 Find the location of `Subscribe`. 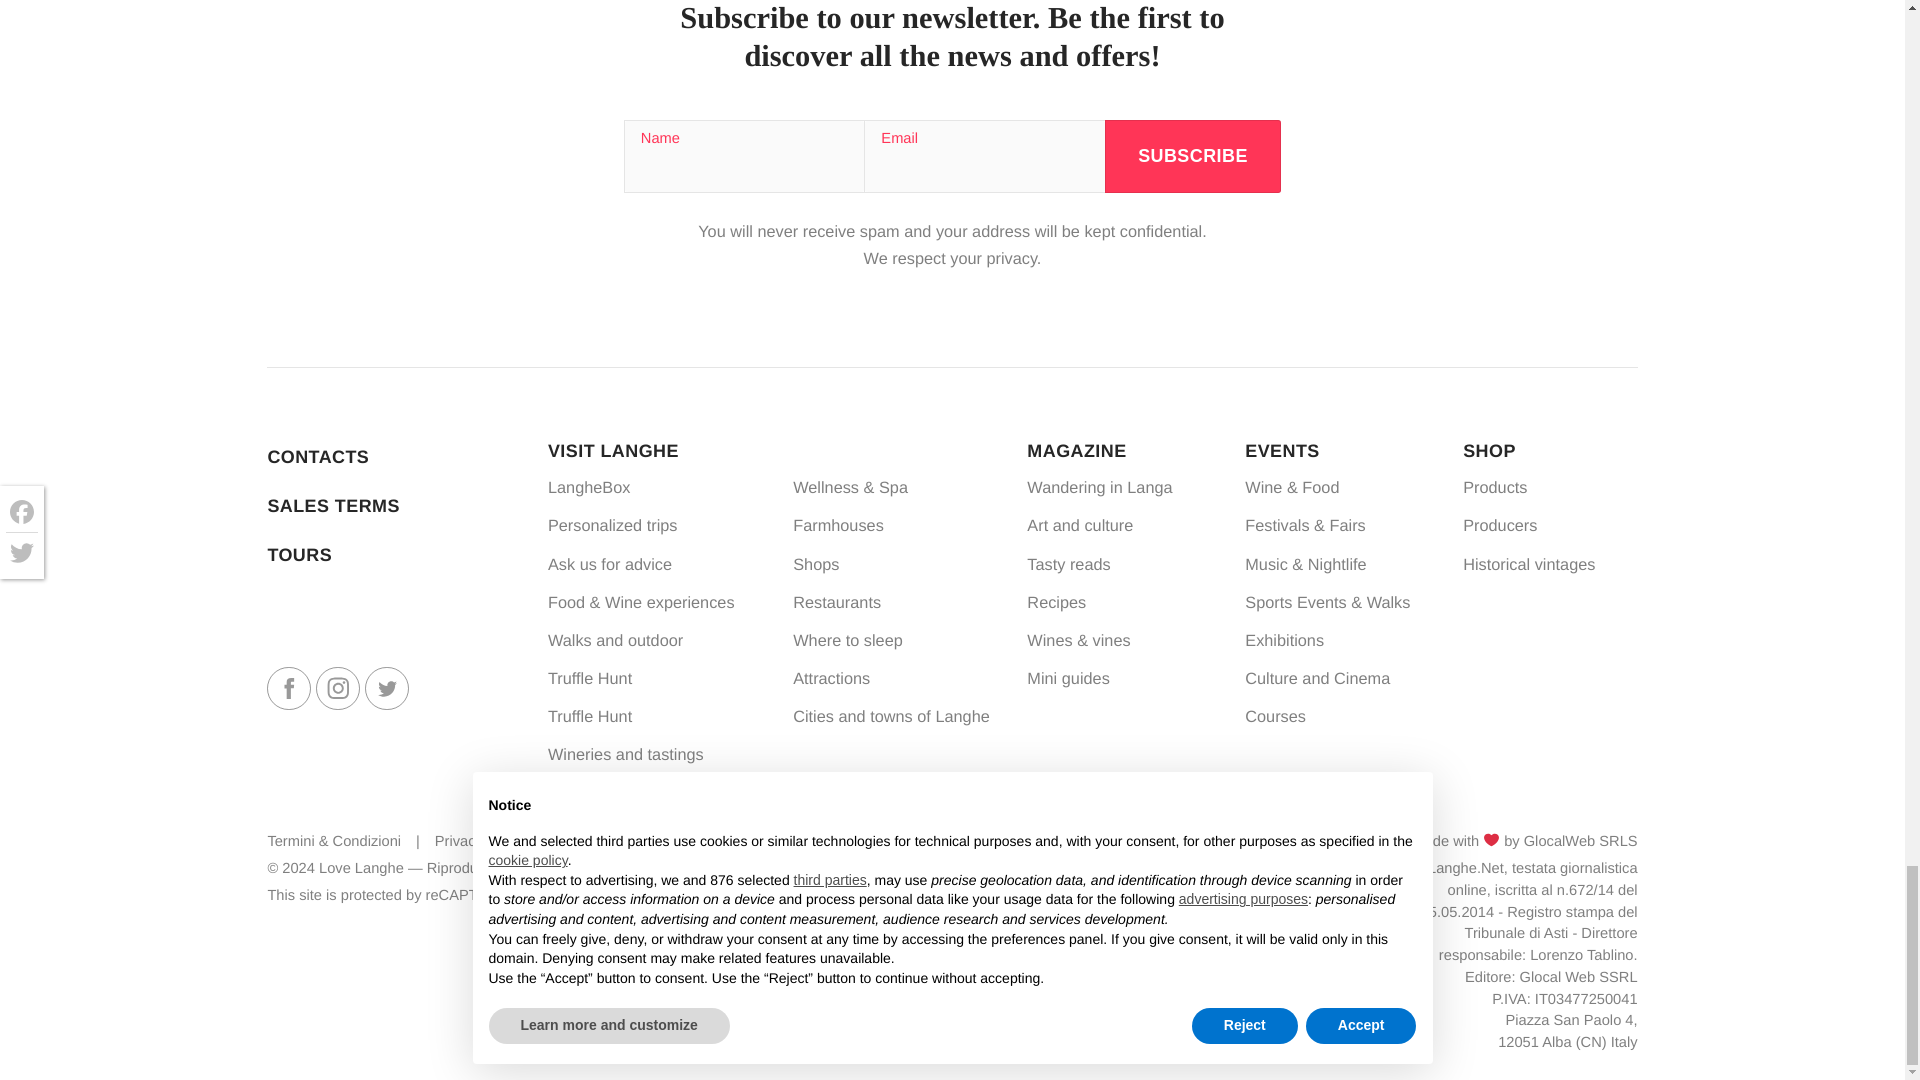

Subscribe is located at coordinates (1194, 156).